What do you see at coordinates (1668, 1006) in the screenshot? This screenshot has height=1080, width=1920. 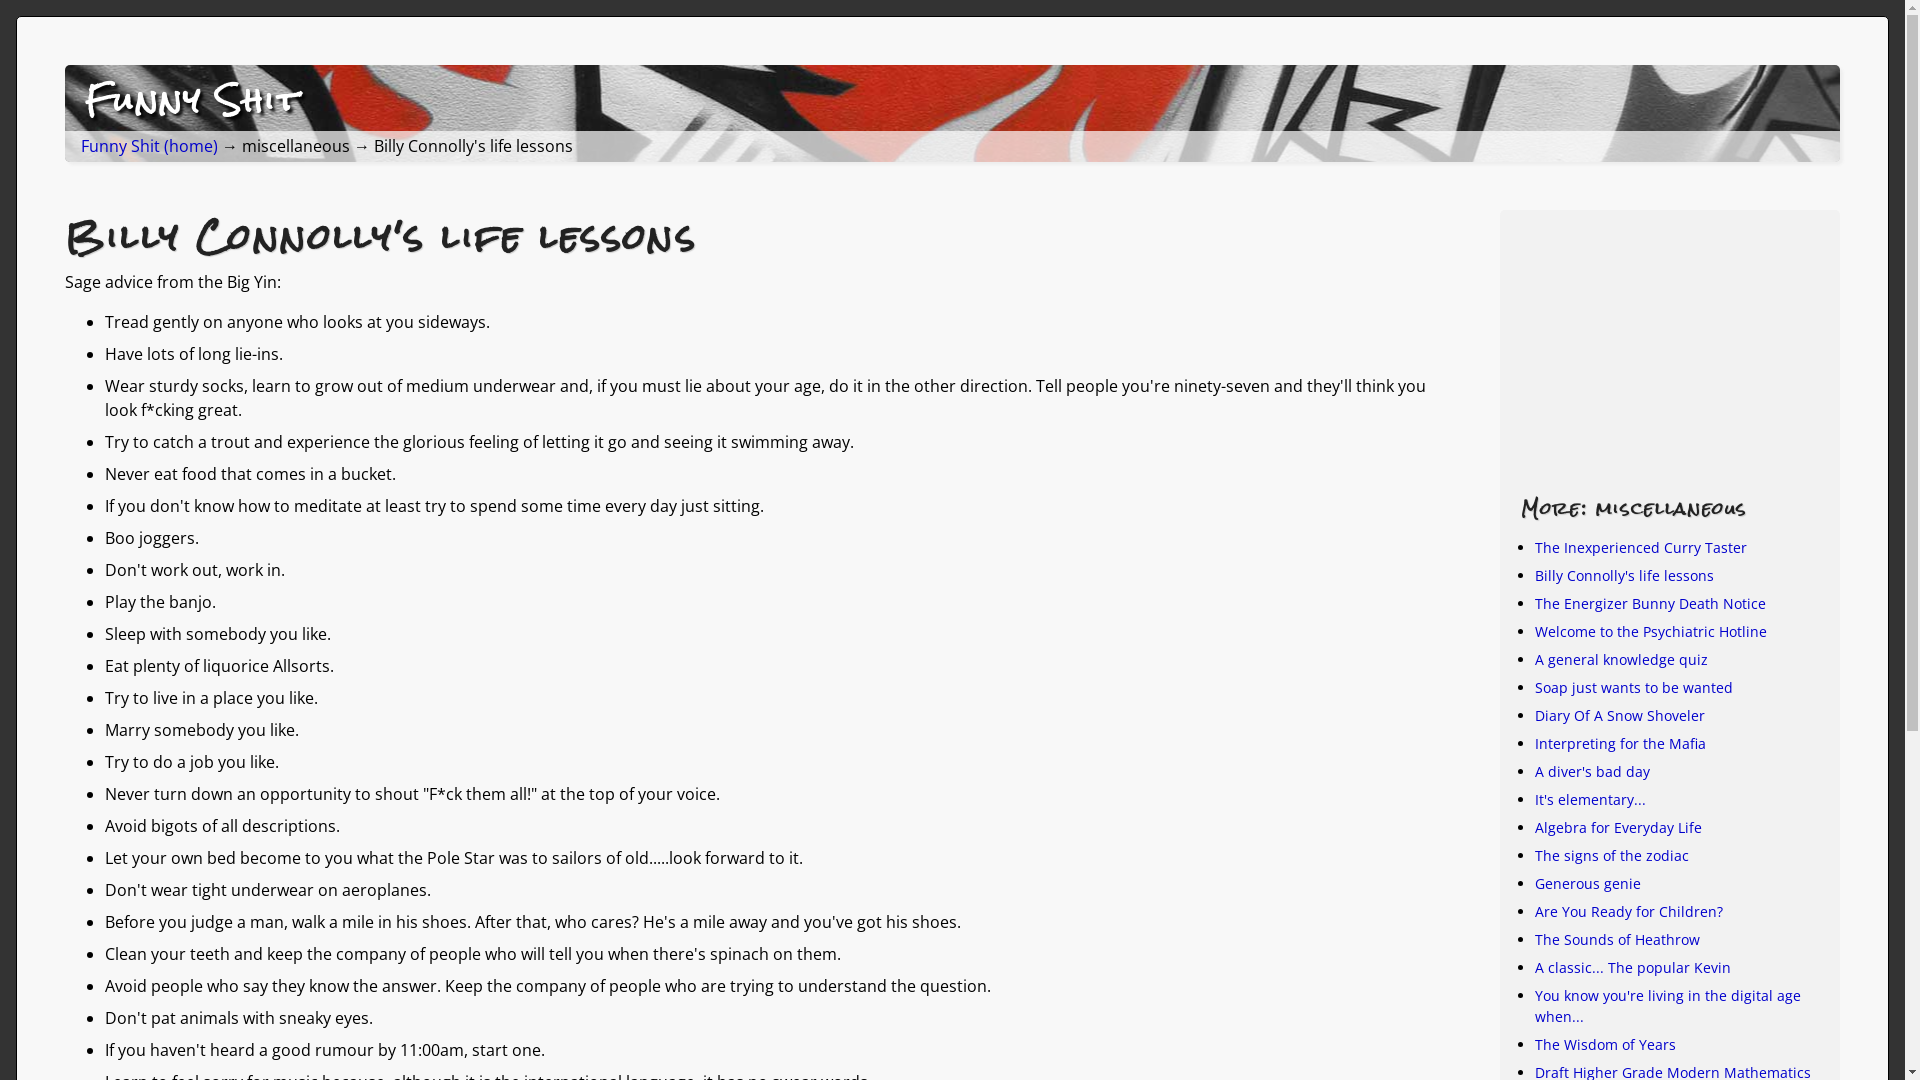 I see `You know you're living in the digital age when...` at bounding box center [1668, 1006].